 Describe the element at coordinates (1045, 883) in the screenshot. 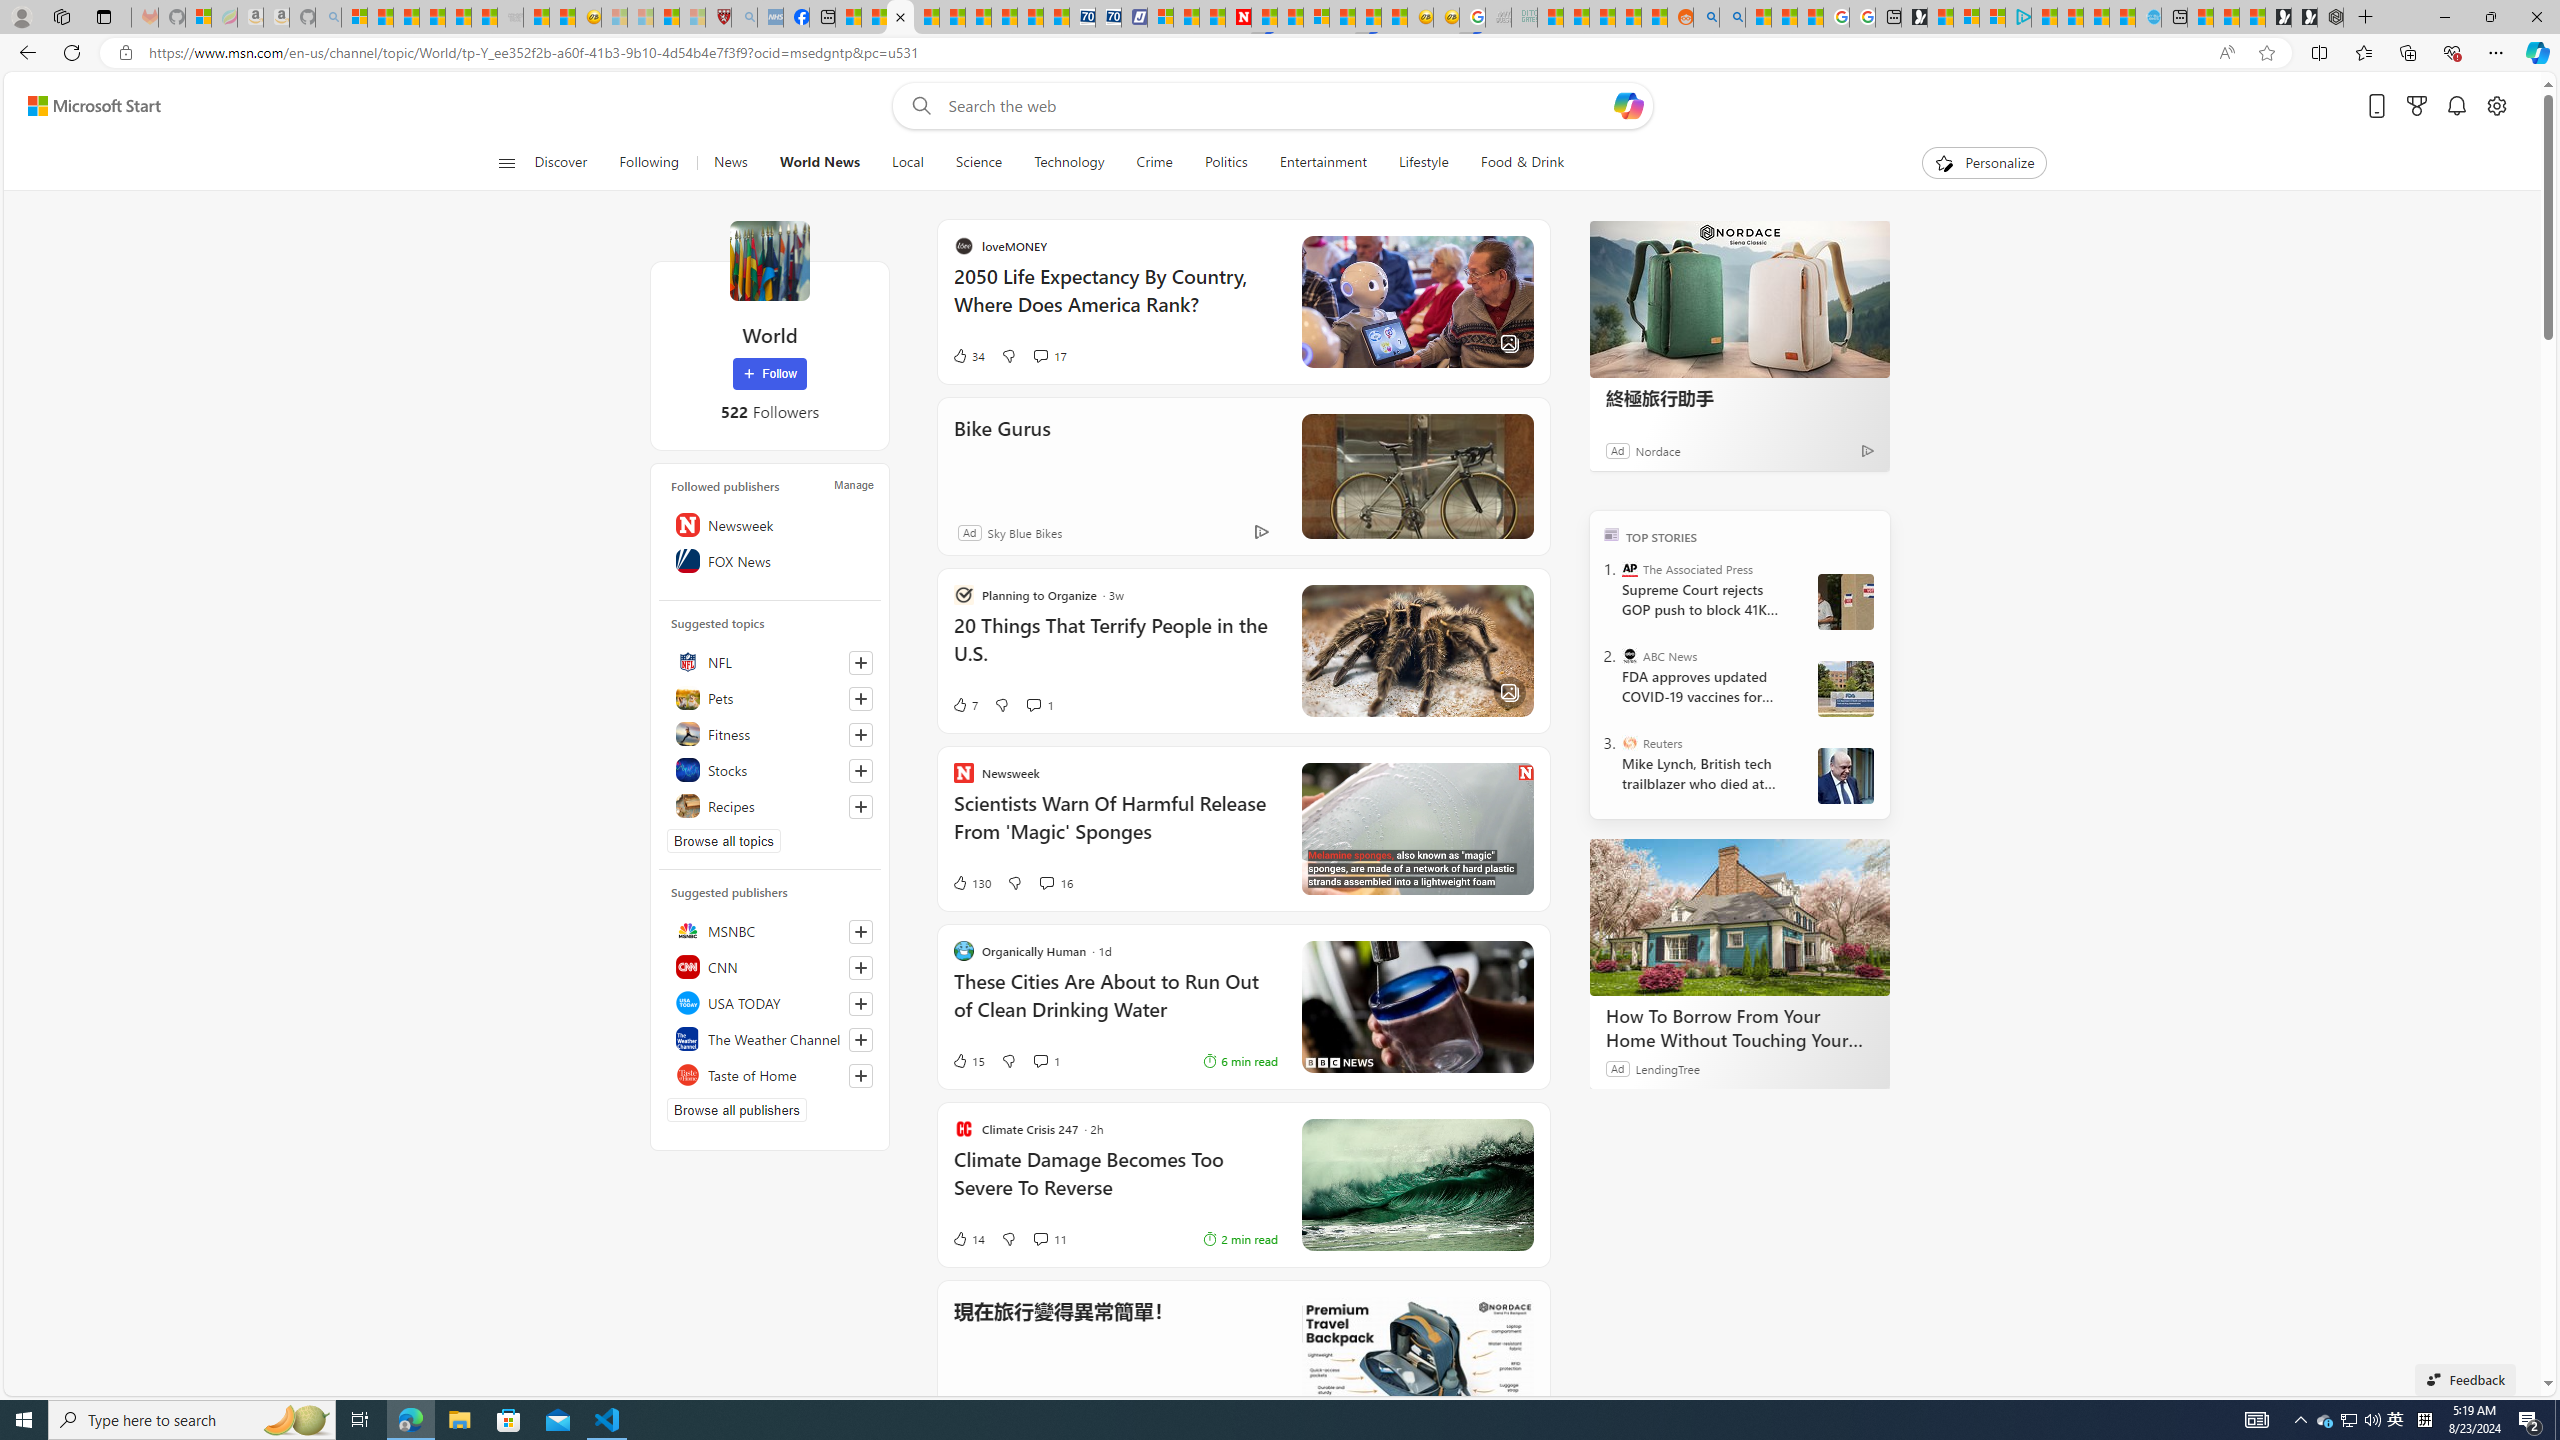

I see `View comments 16 Comment` at that location.